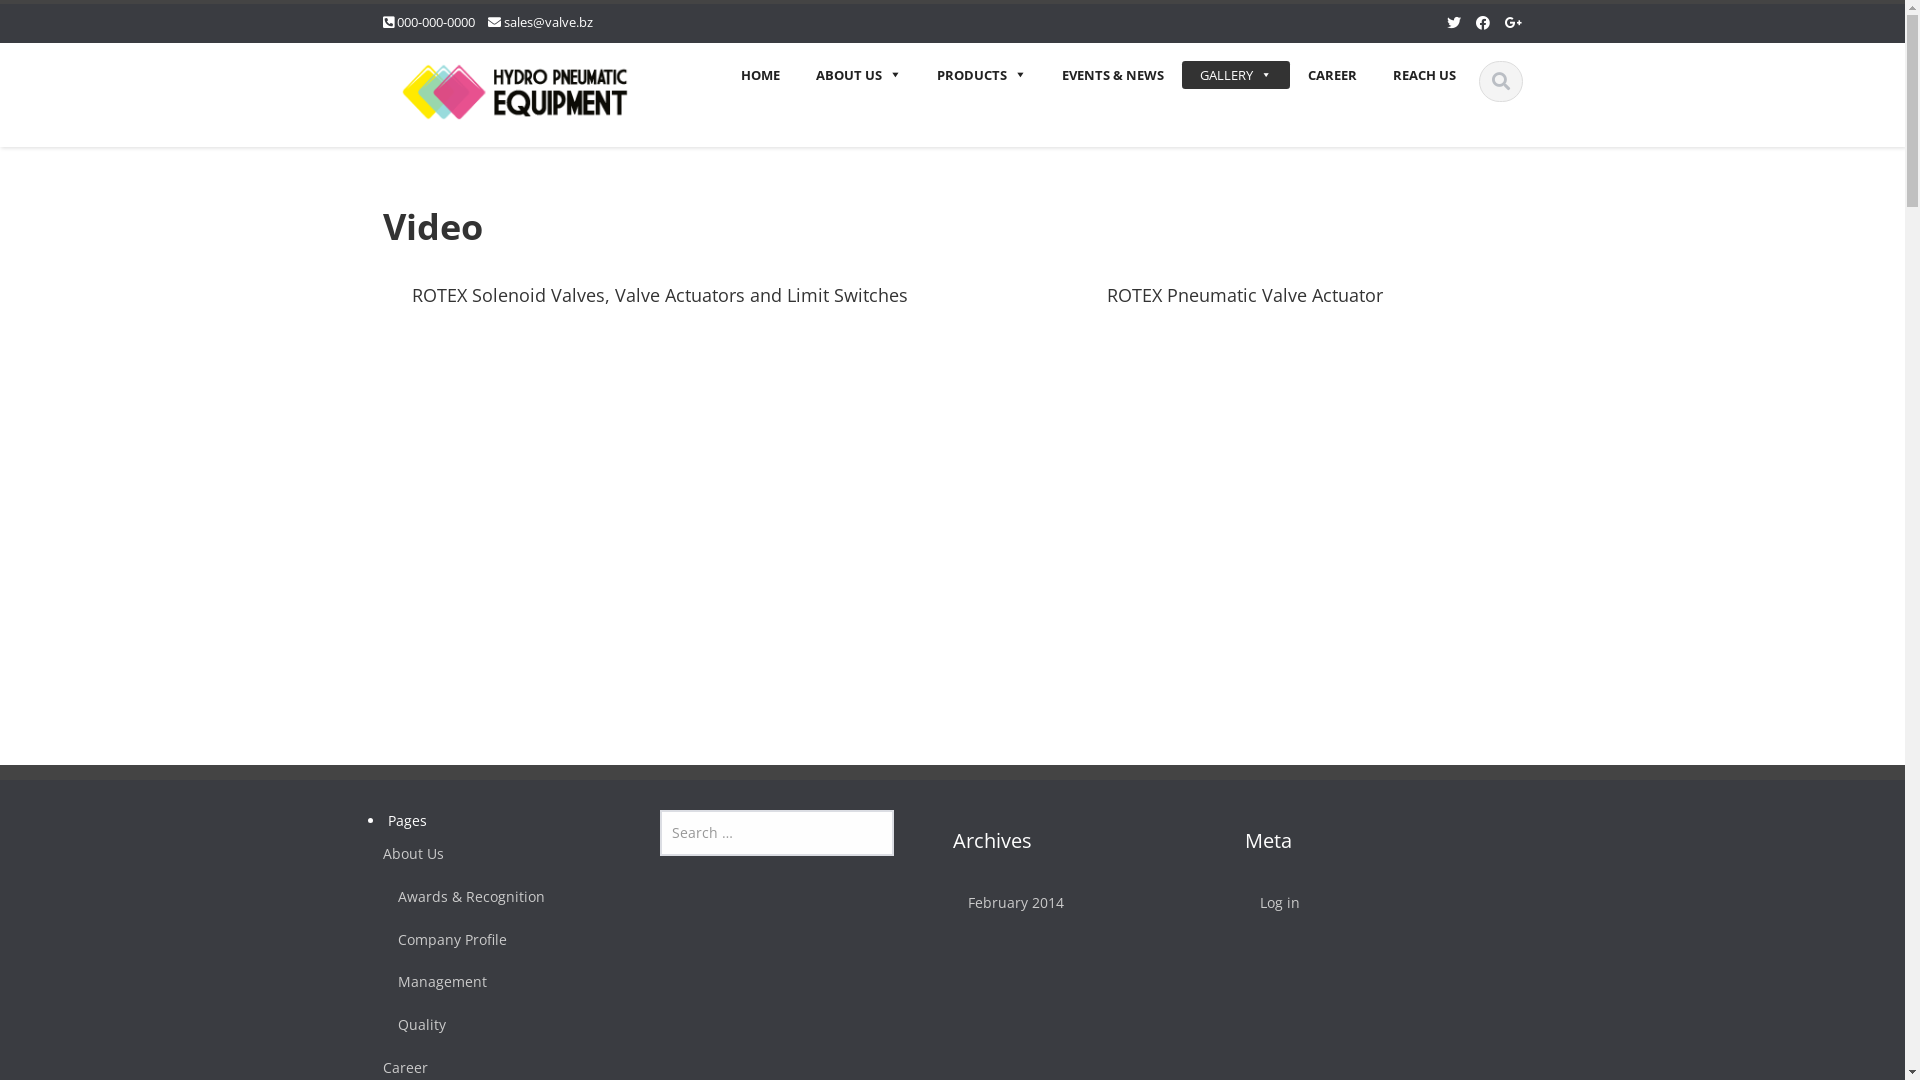 Image resolution: width=1920 pixels, height=1080 pixels. What do you see at coordinates (1113, 75) in the screenshot?
I see `EVENTS & NEWS` at bounding box center [1113, 75].